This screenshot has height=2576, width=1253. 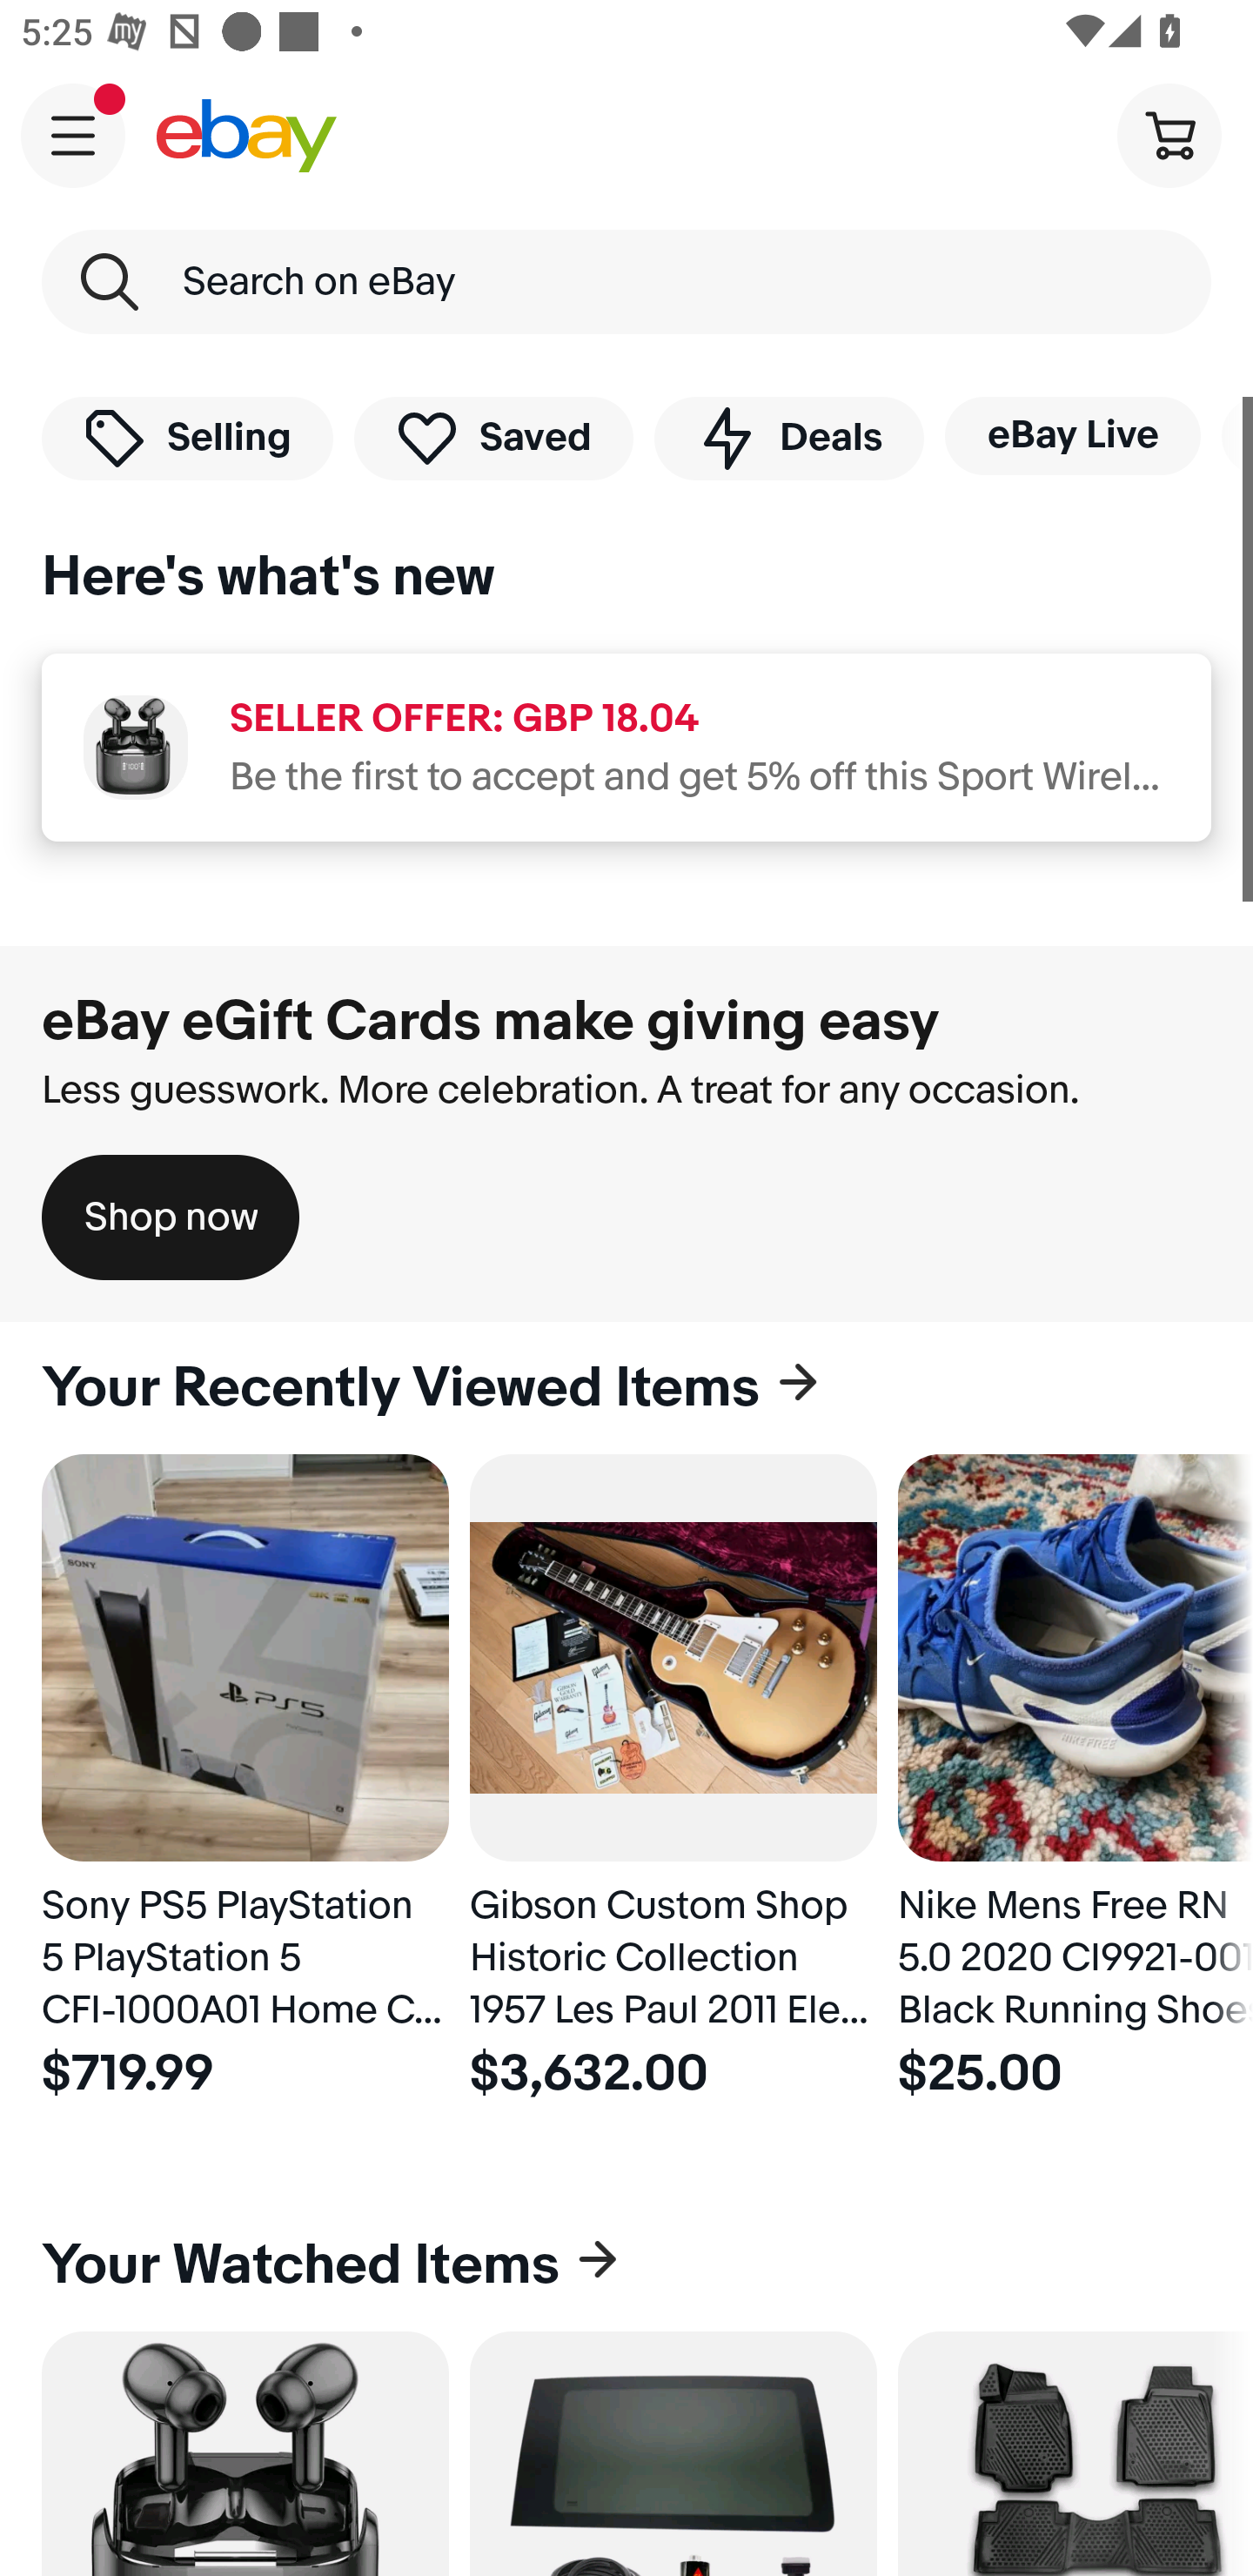 I want to click on Selling, so click(x=187, y=437).